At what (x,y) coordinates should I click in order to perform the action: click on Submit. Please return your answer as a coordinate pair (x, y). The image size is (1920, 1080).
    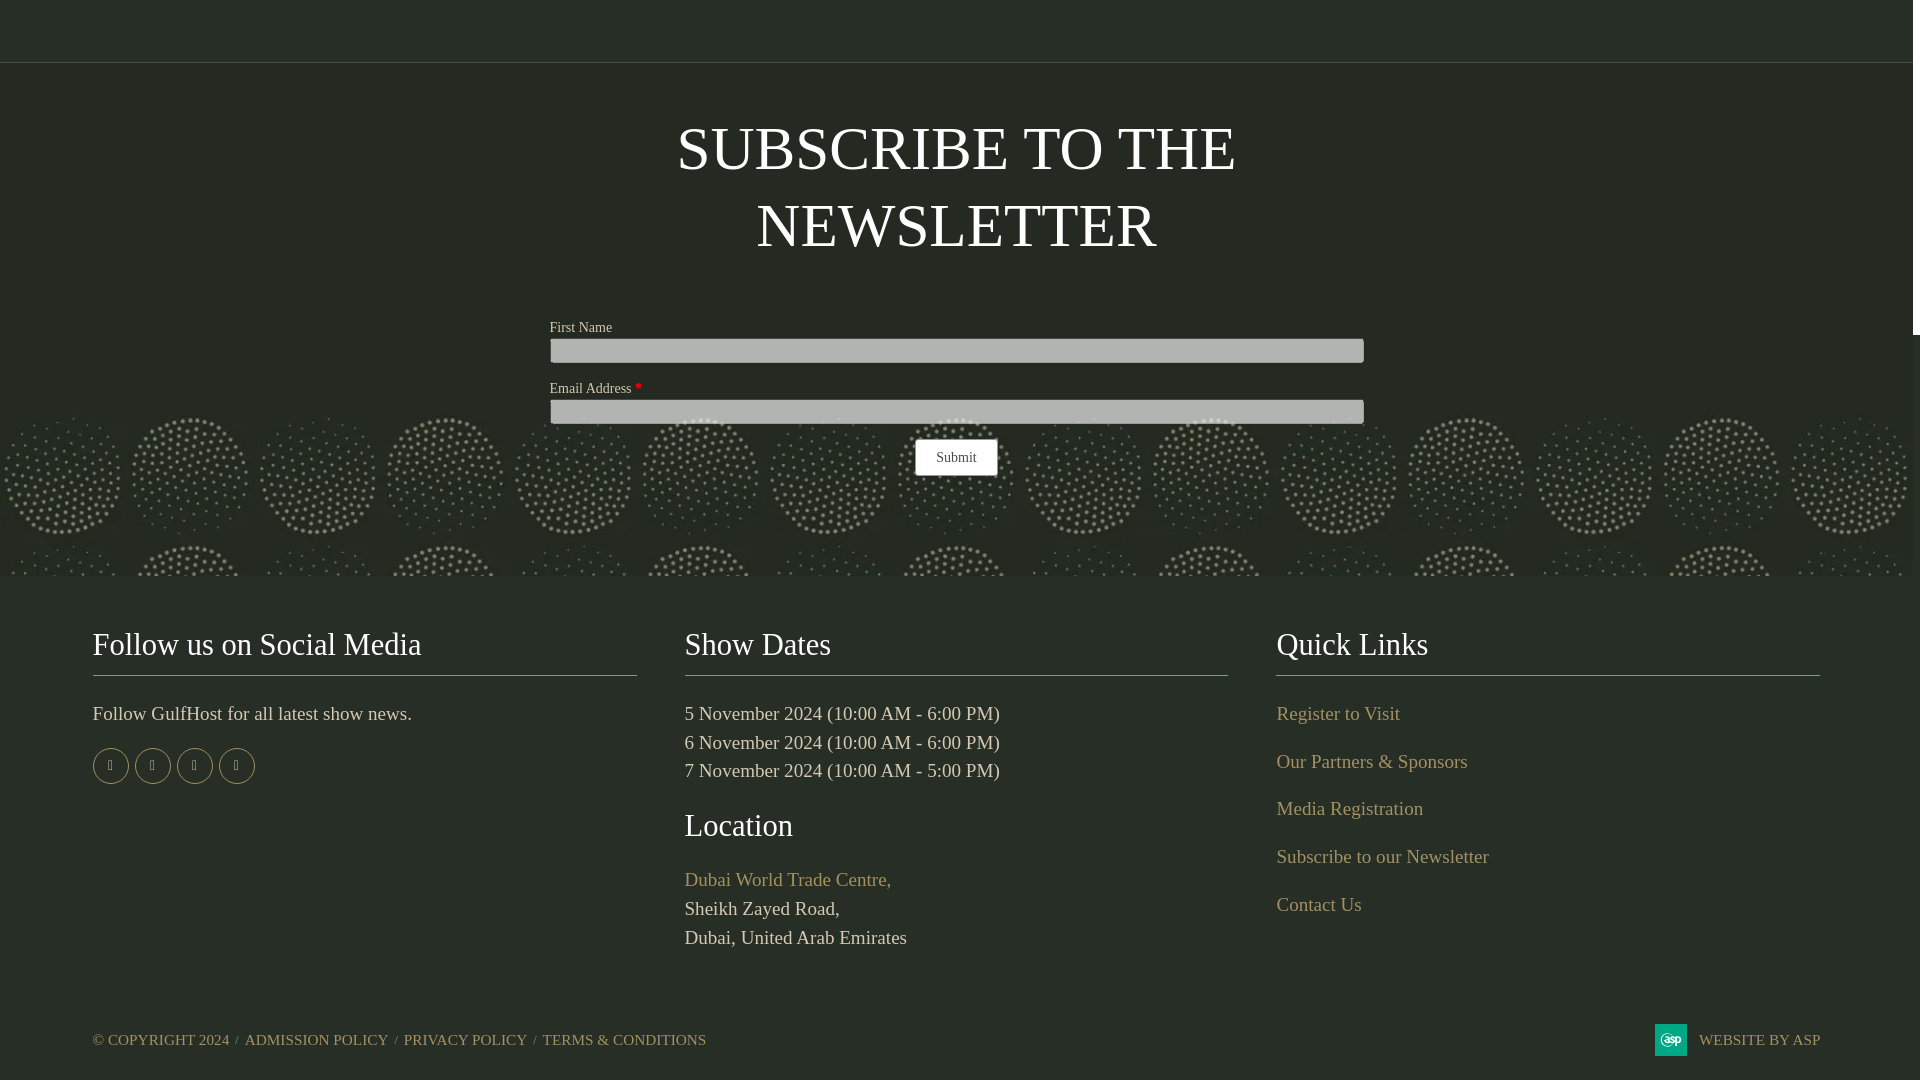
    Looking at the image, I should click on (956, 457).